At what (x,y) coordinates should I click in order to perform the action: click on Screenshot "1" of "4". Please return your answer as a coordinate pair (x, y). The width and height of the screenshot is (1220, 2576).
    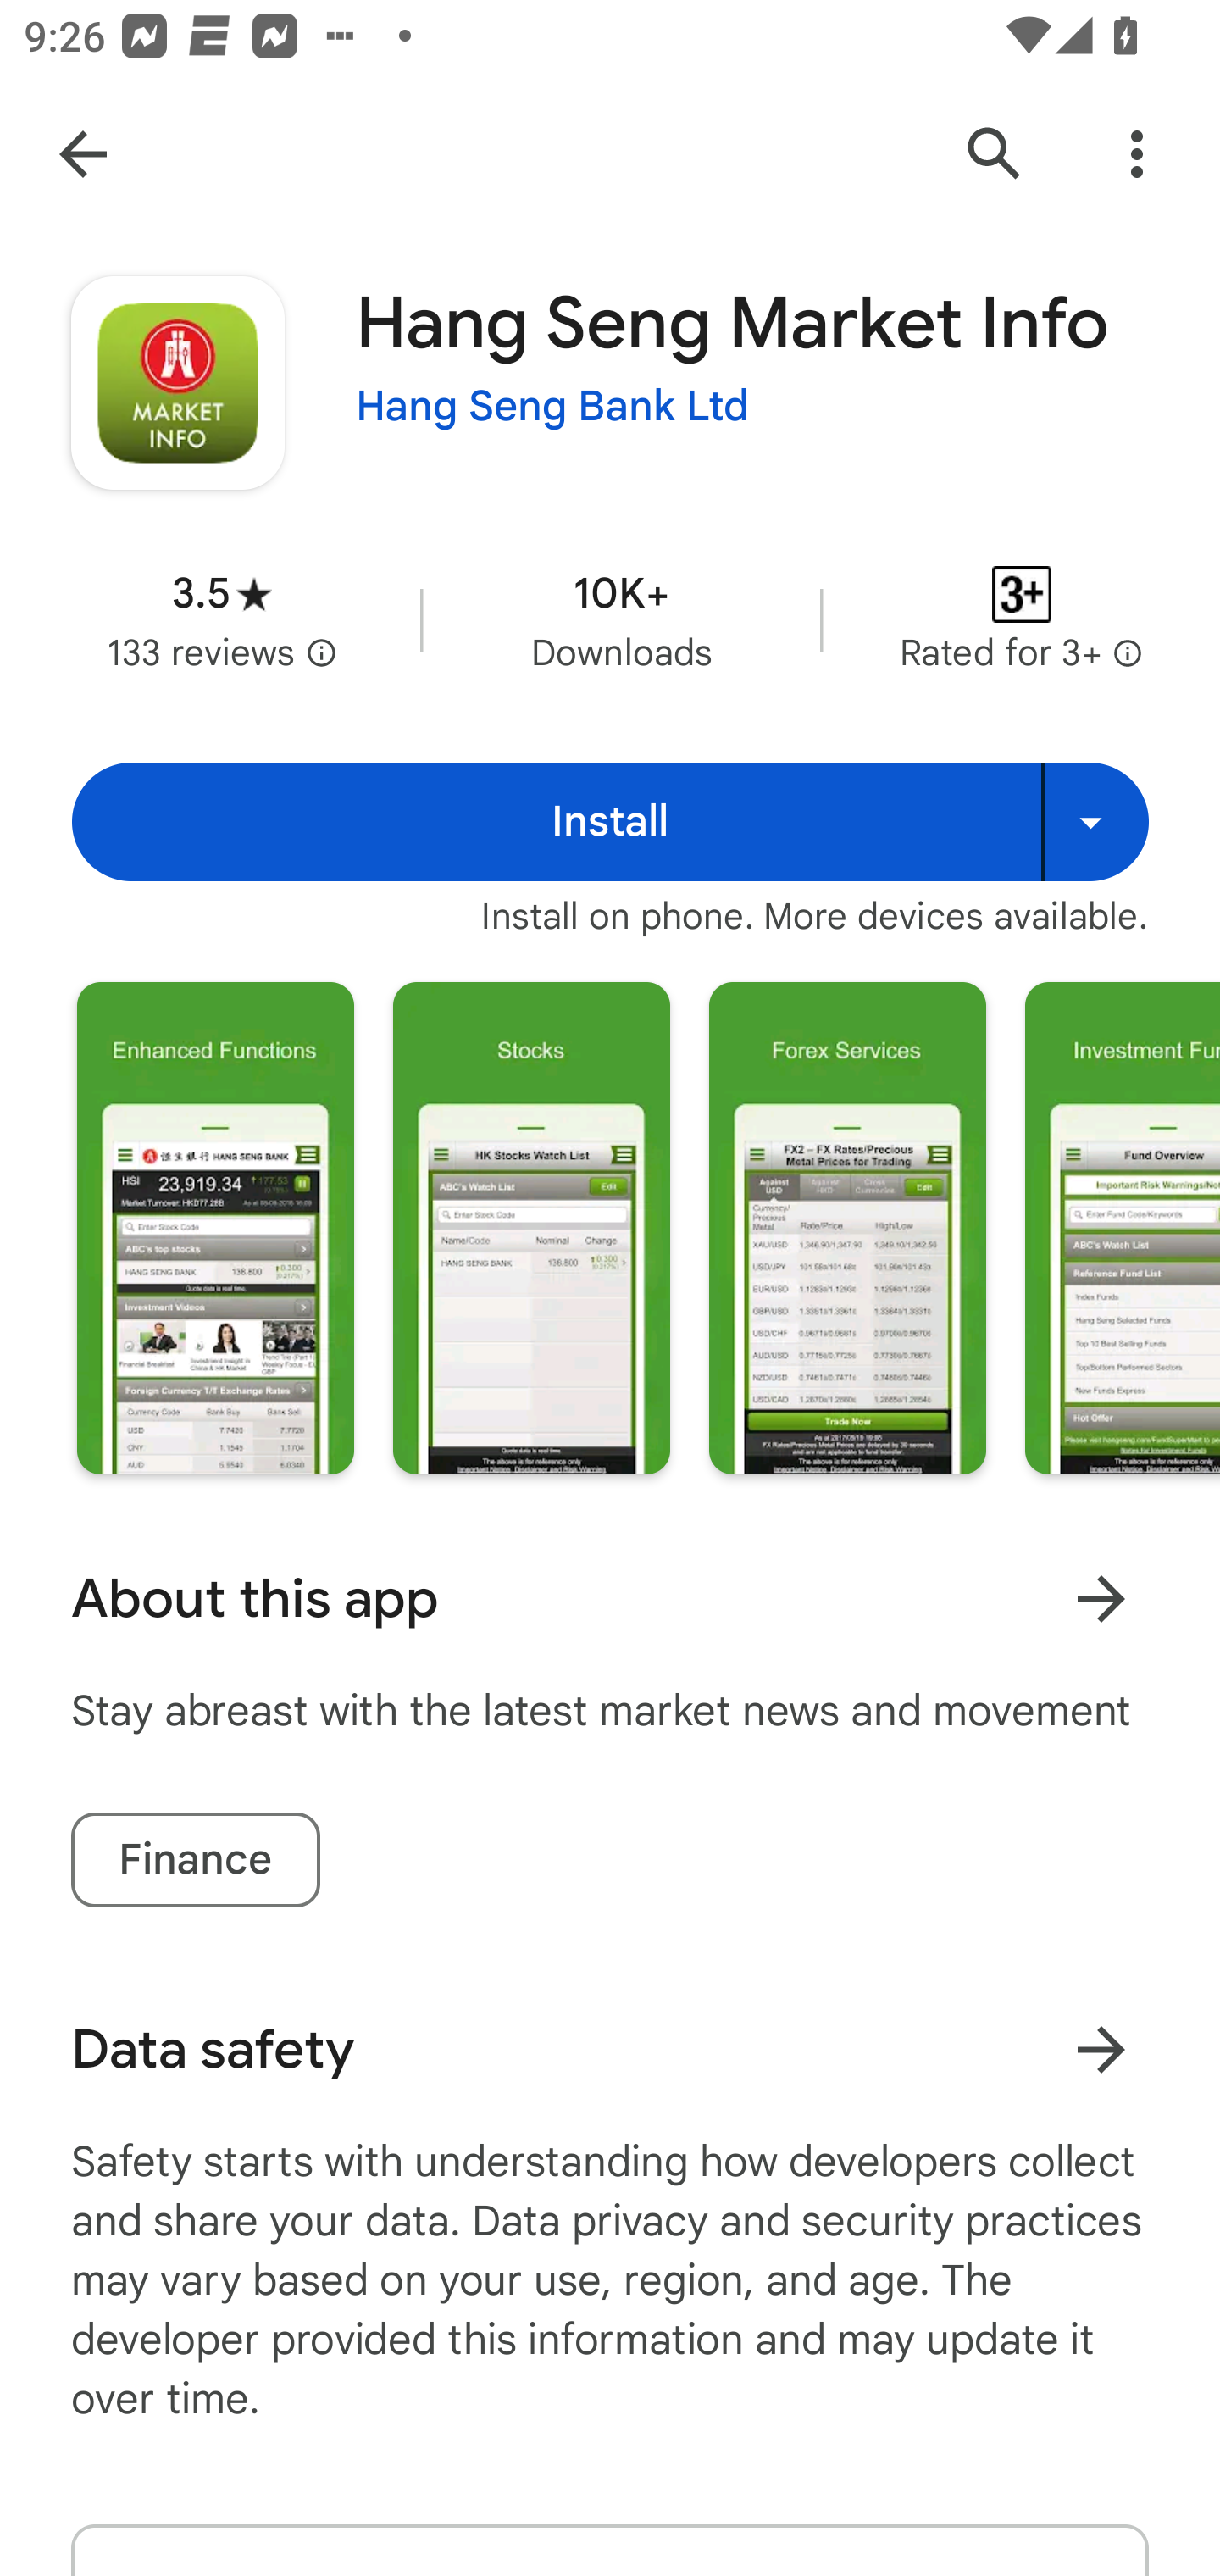
    Looking at the image, I should click on (215, 1227).